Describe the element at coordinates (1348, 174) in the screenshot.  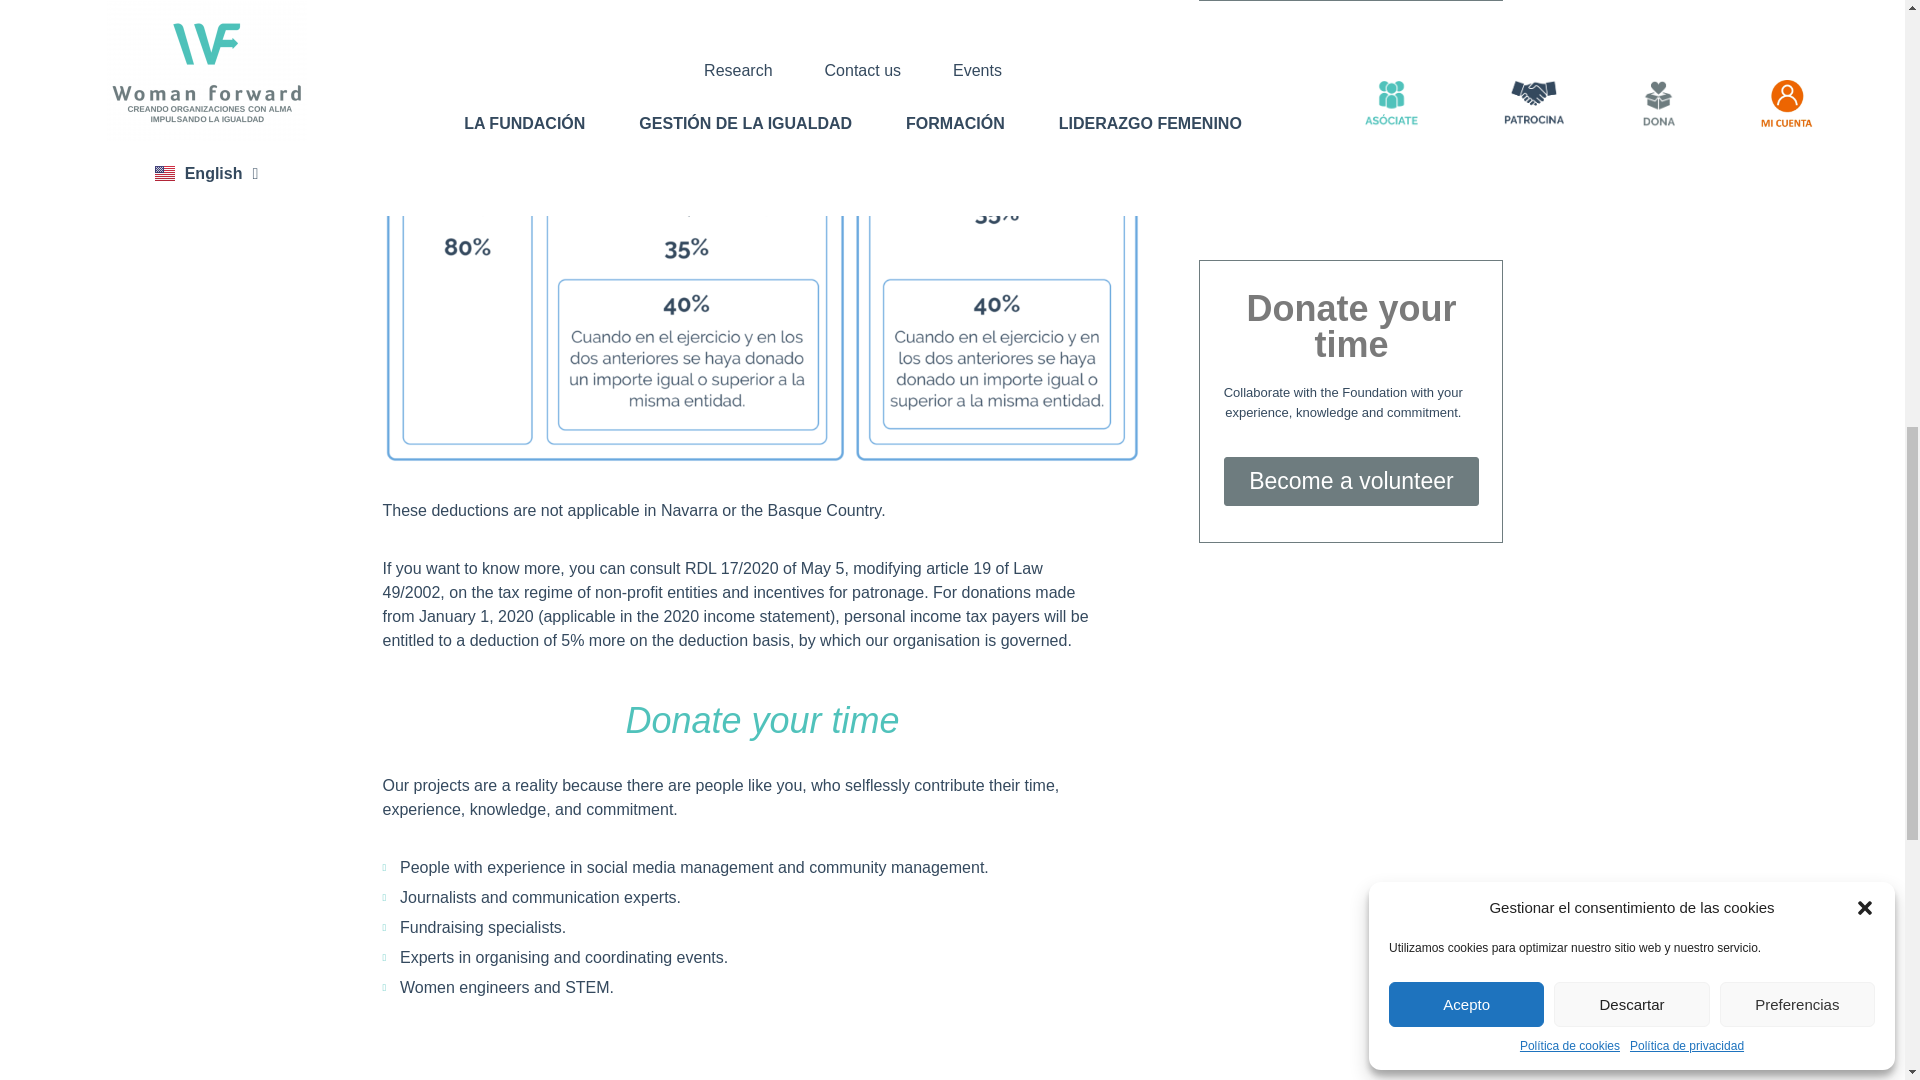
I see `PayPal - The safer, easier way to pay online!` at that location.